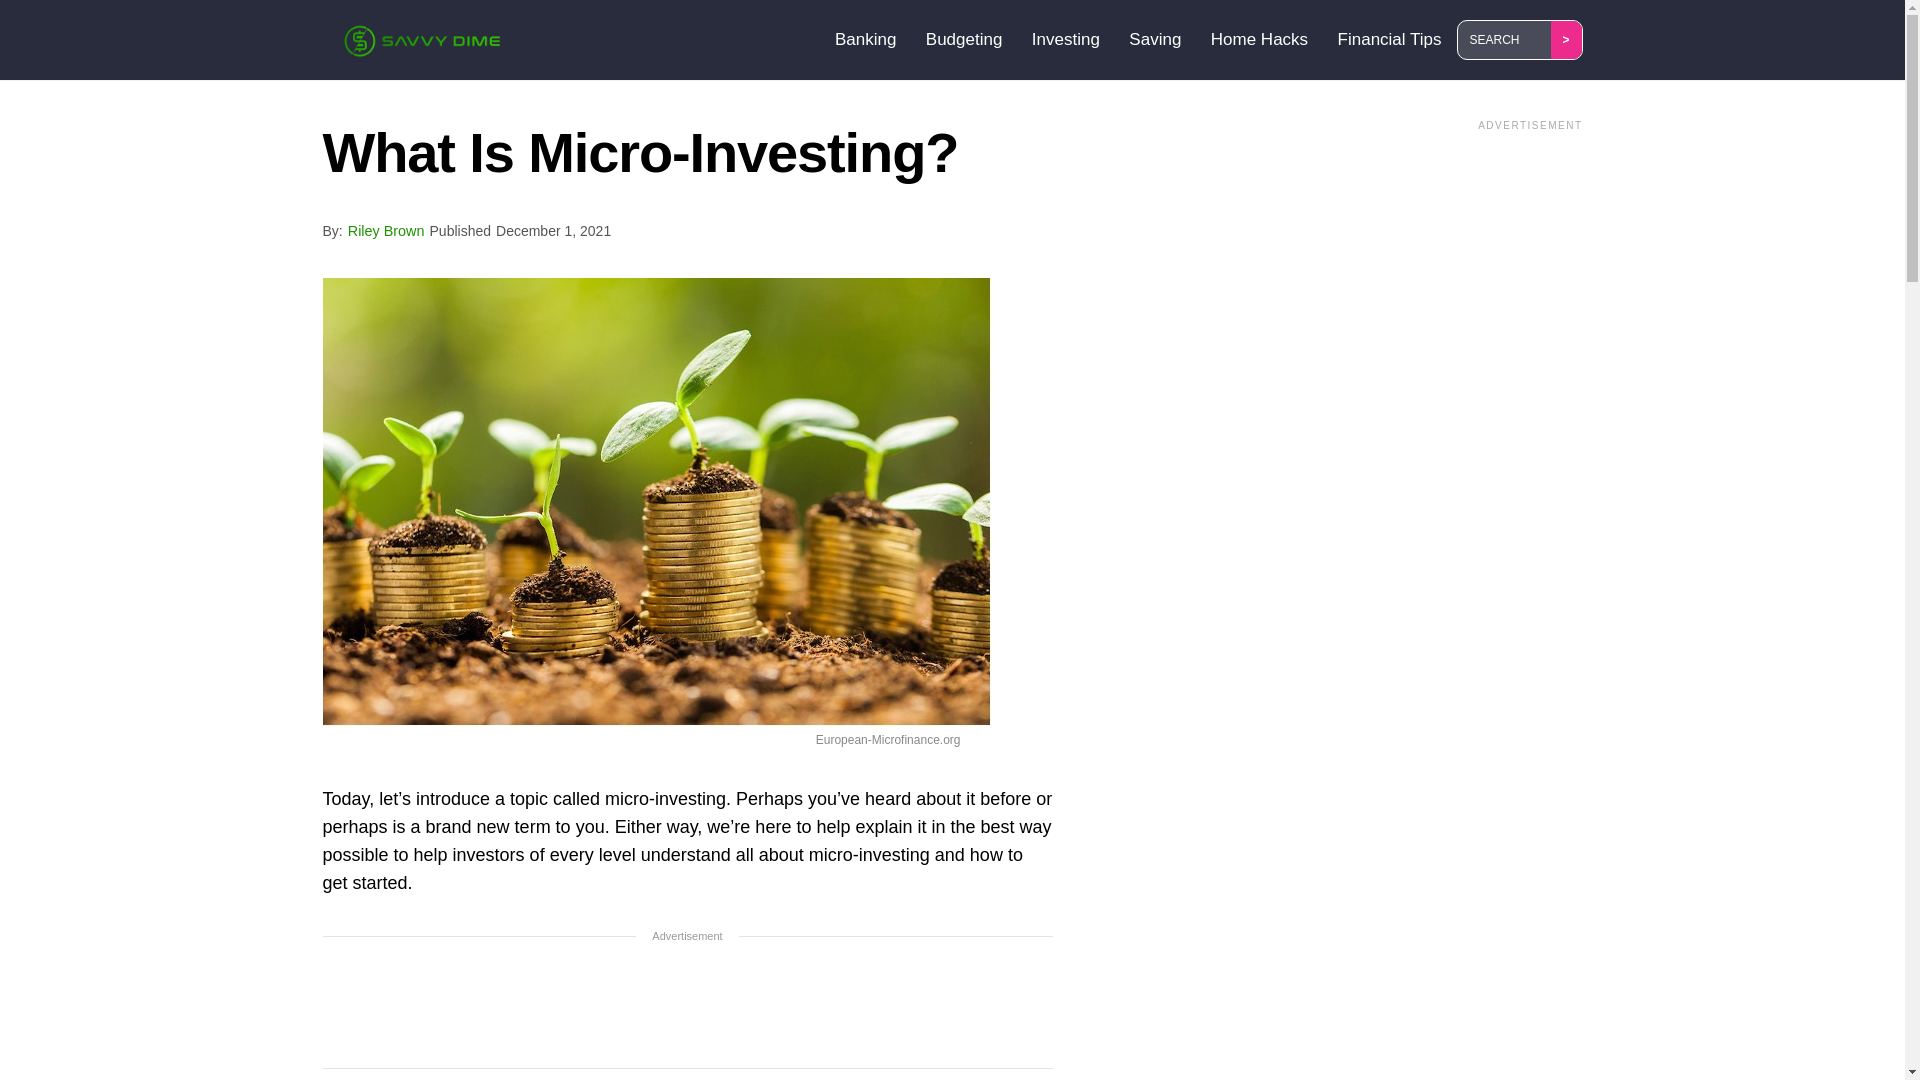  Describe the element at coordinates (1507, 40) in the screenshot. I see `Search` at that location.